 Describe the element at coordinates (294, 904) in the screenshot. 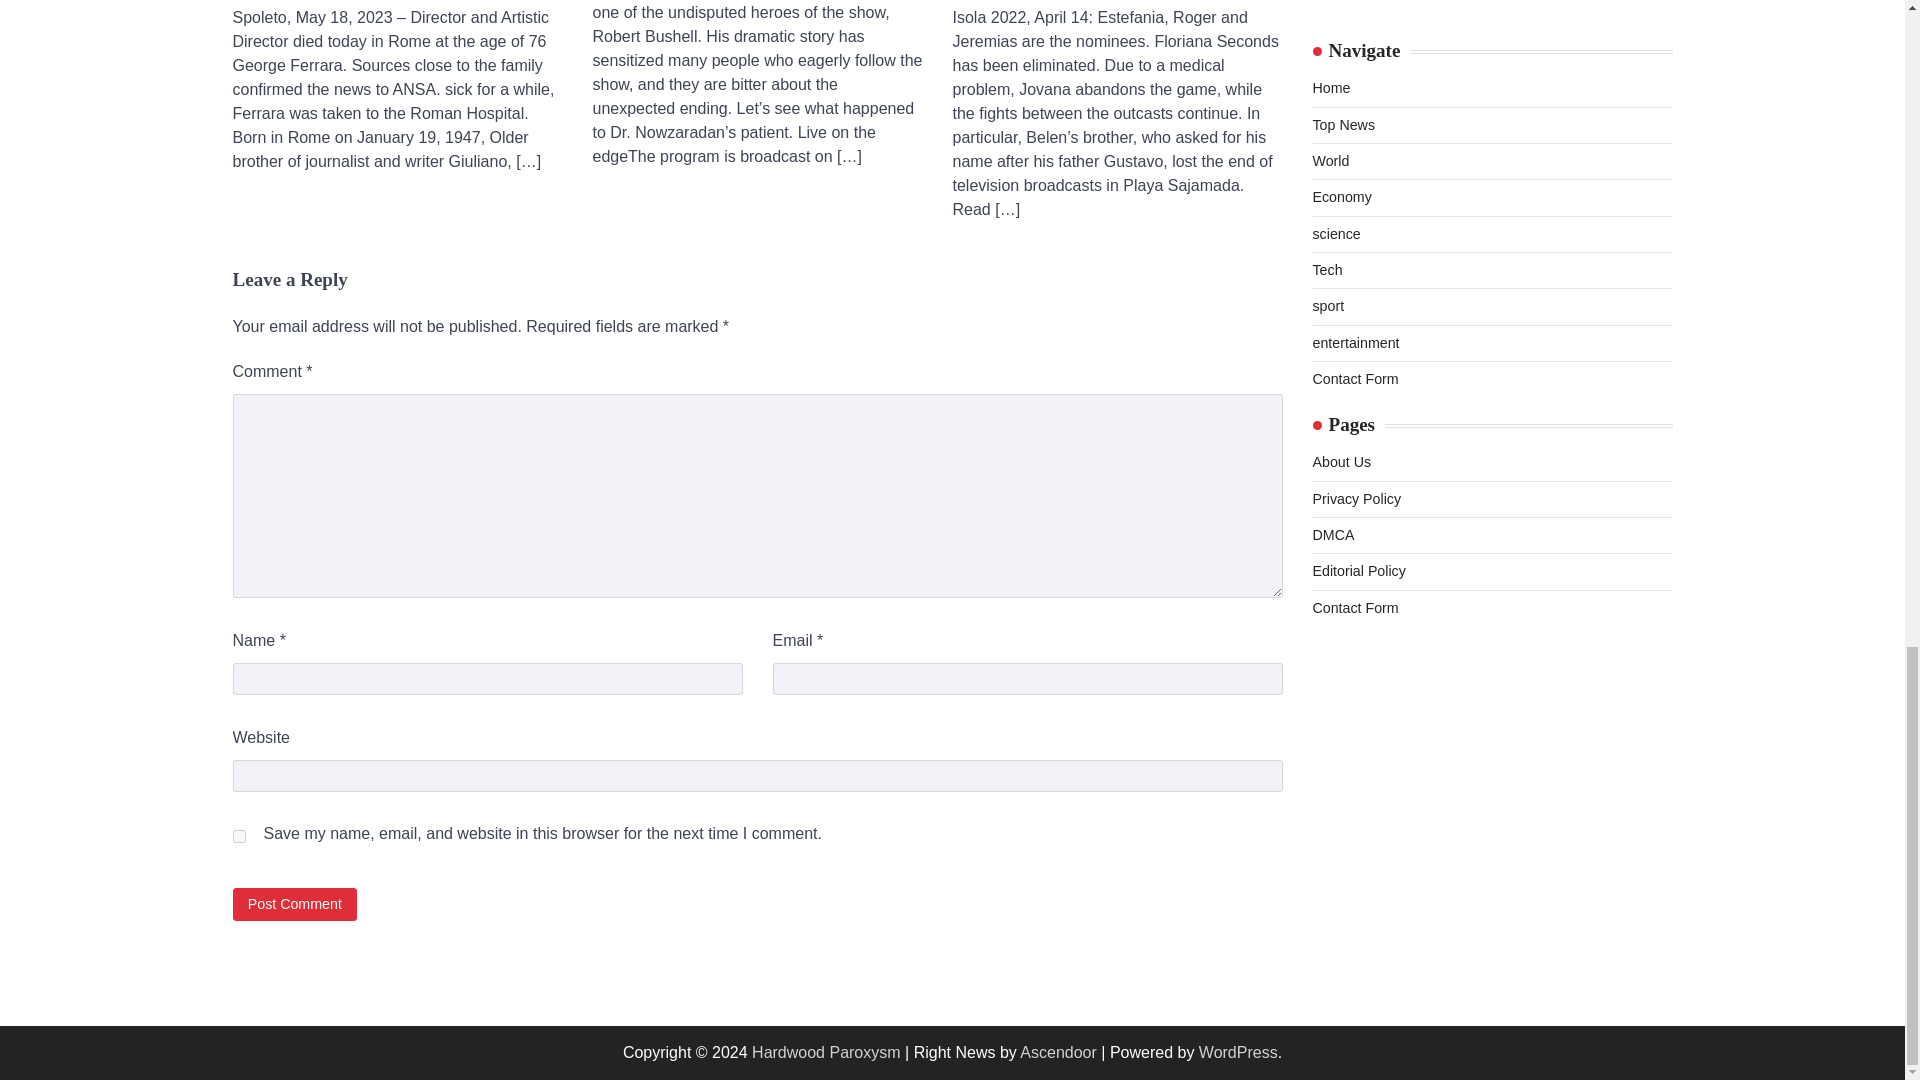

I see `Post Comment` at that location.